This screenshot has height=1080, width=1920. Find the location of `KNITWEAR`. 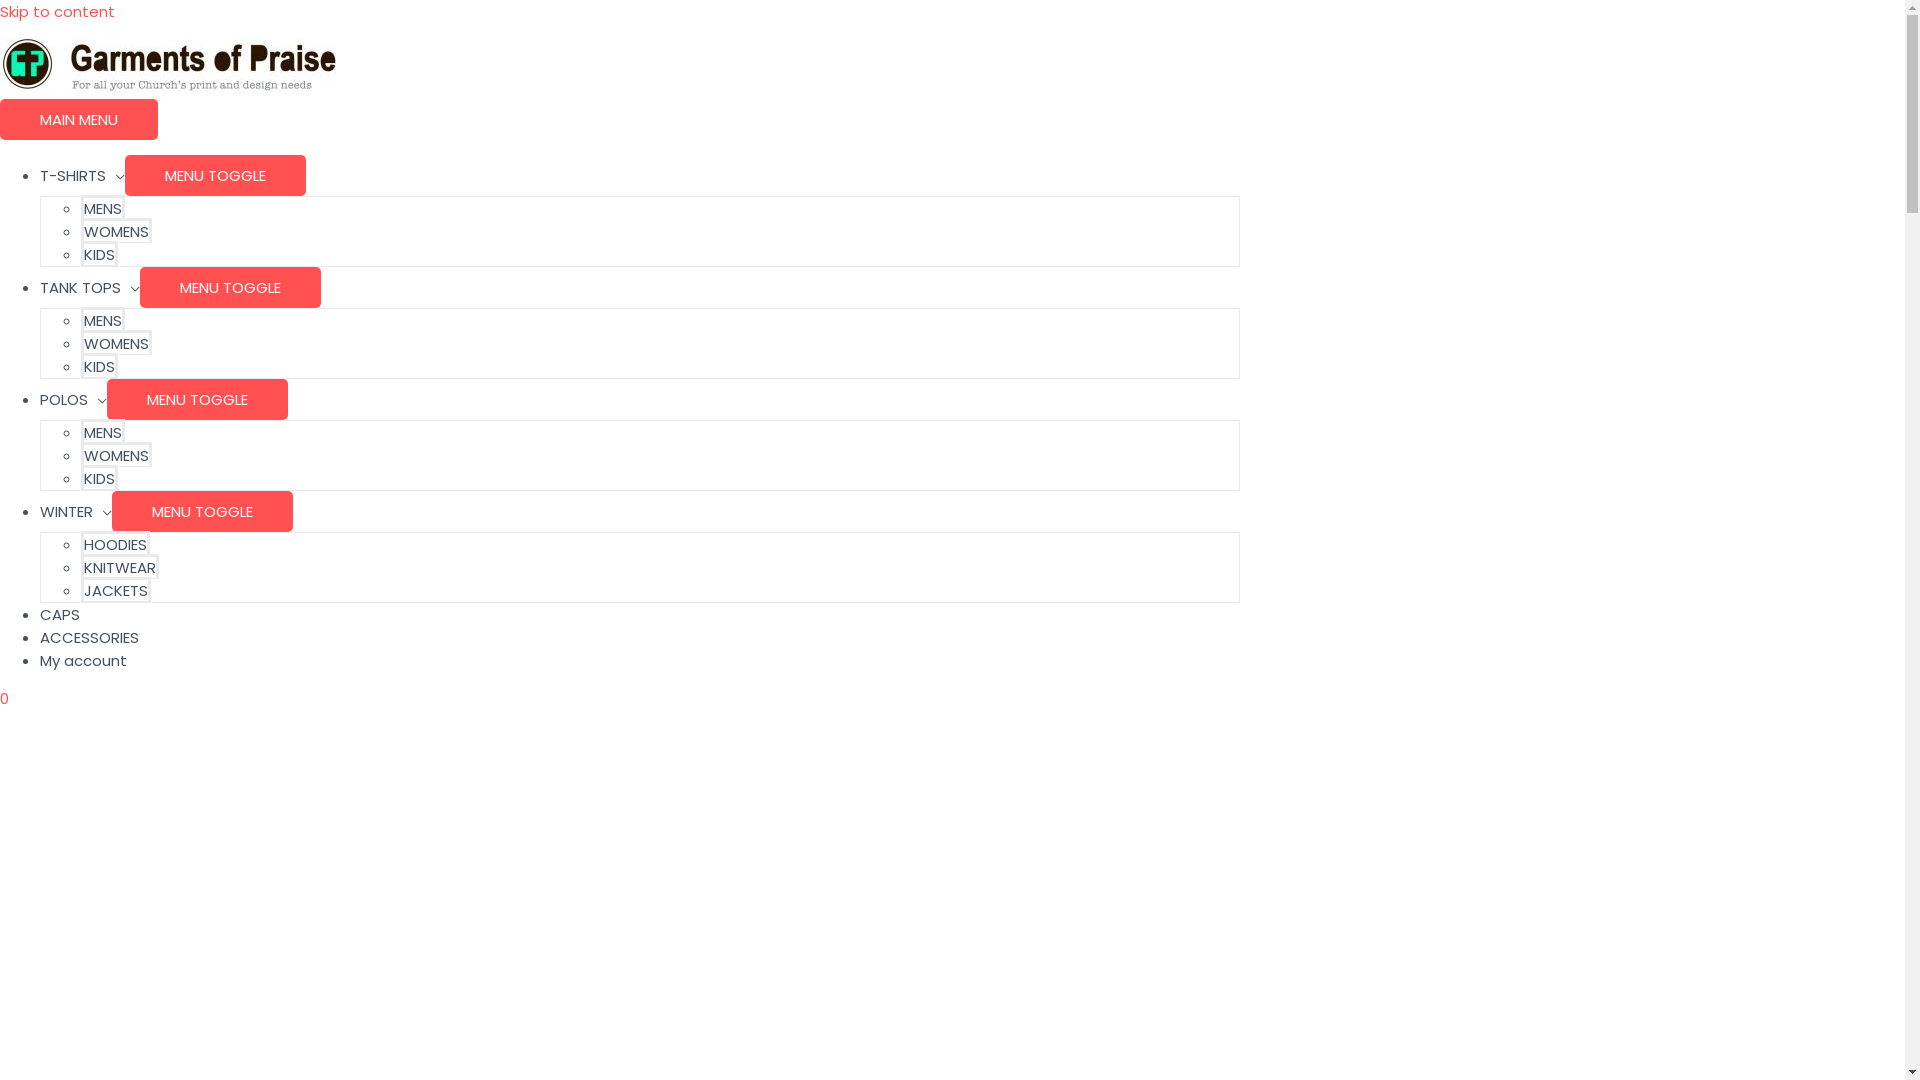

KNITWEAR is located at coordinates (120, 566).